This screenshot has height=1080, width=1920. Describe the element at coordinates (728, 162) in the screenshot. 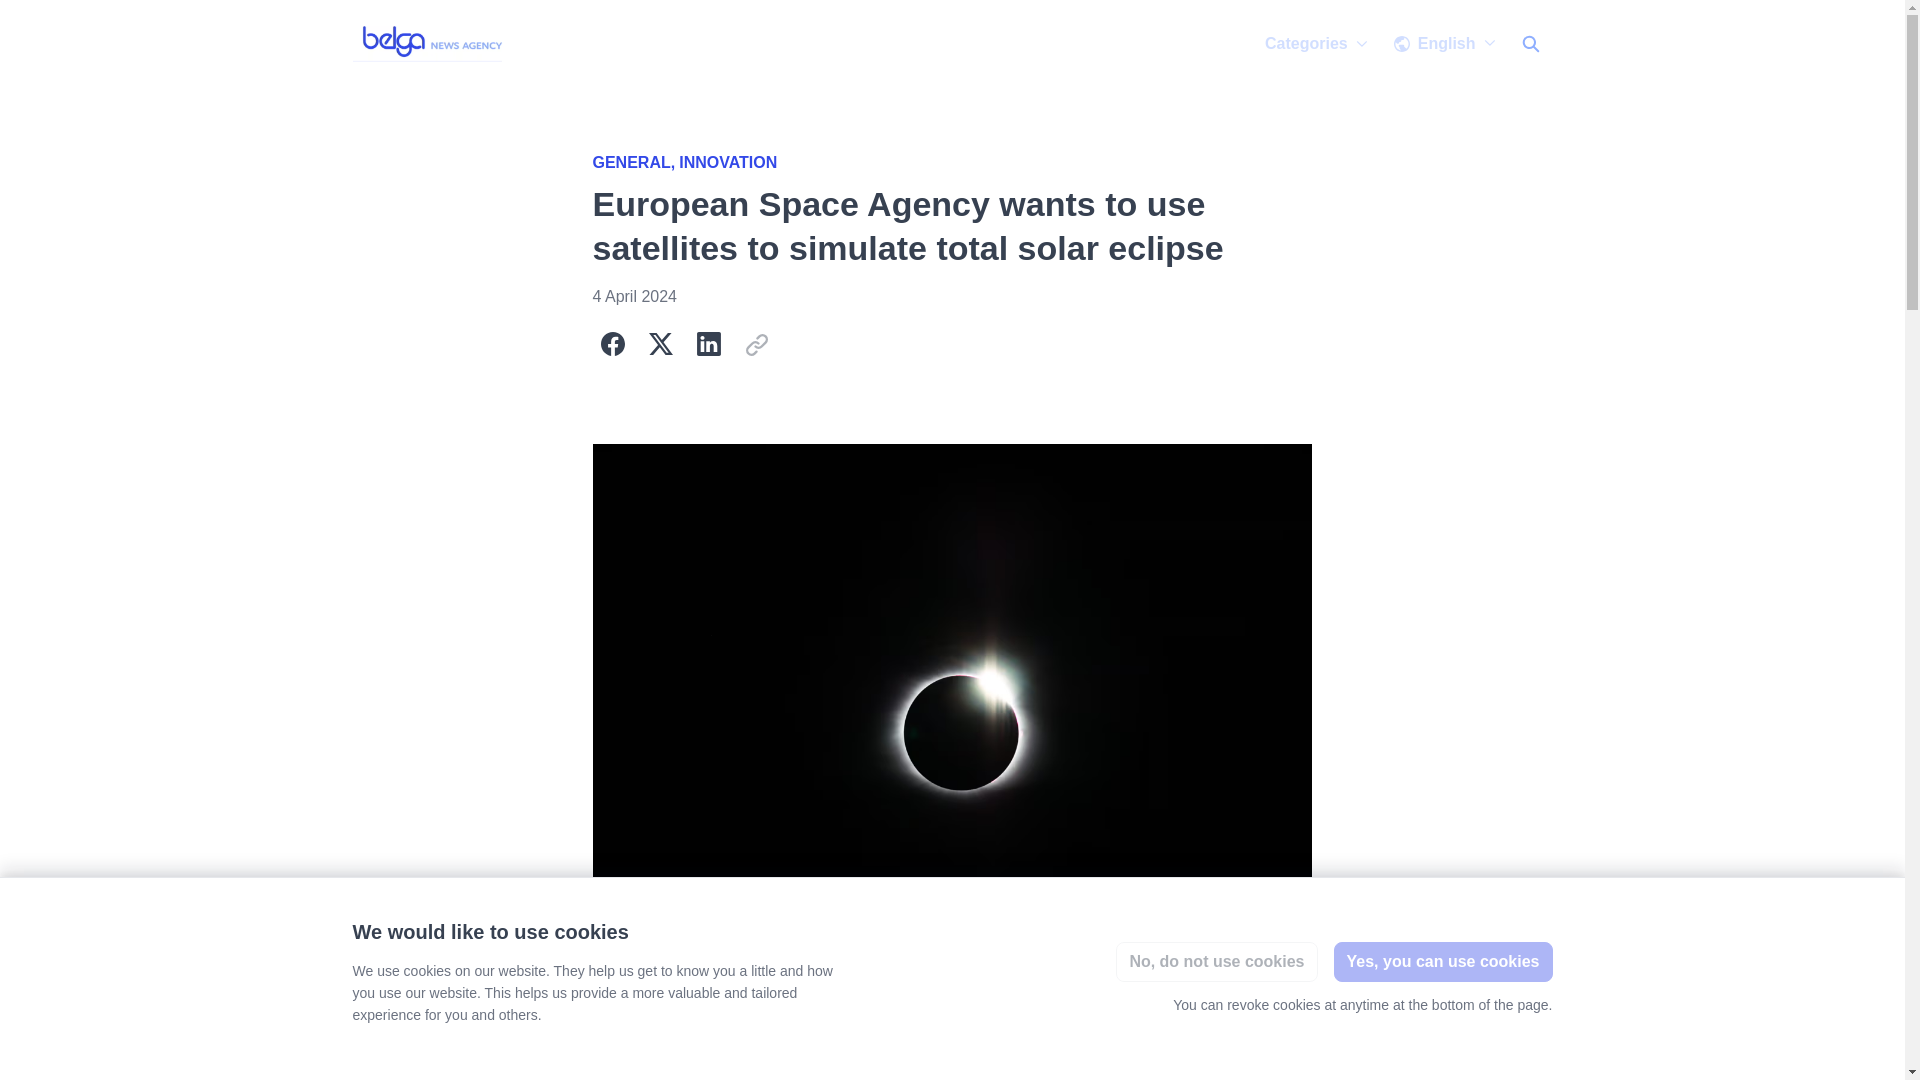

I see `INNOVATION` at that location.